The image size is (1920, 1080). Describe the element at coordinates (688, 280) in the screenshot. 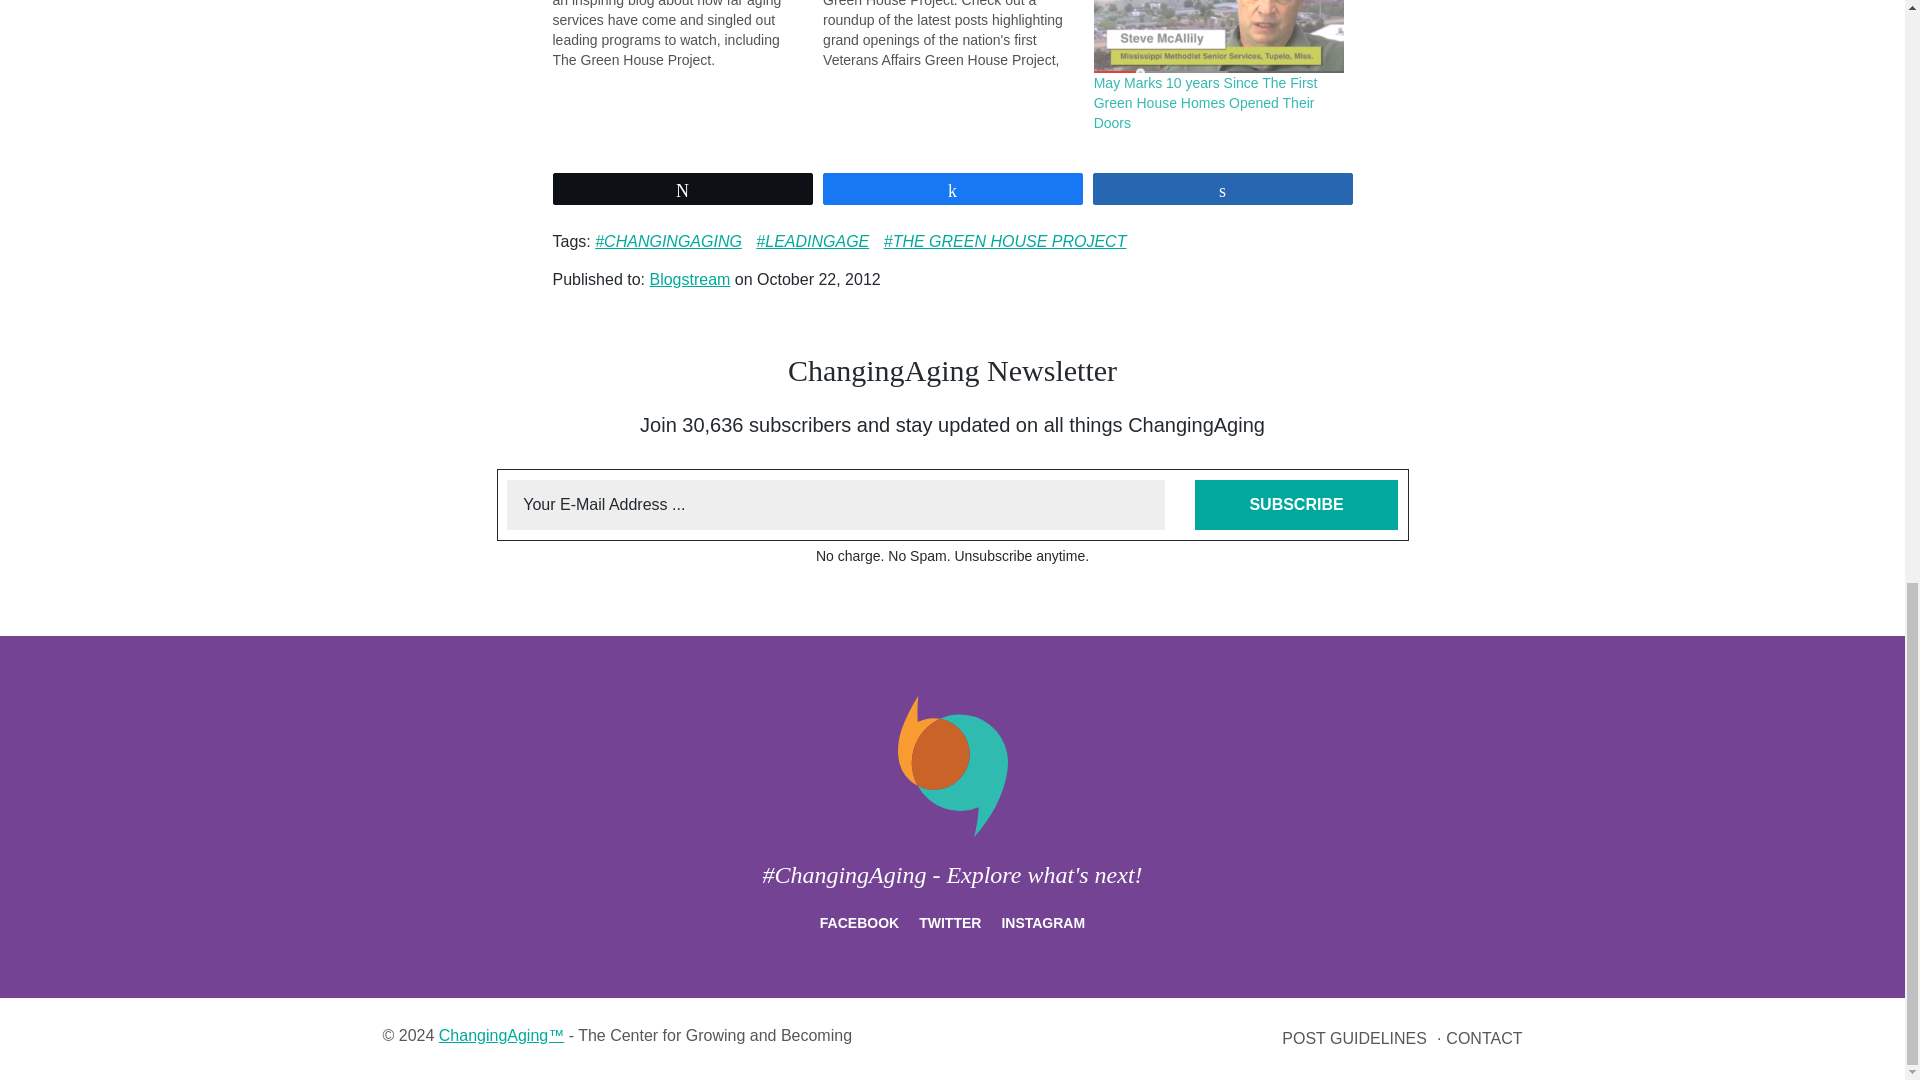

I see `Blogstream` at that location.